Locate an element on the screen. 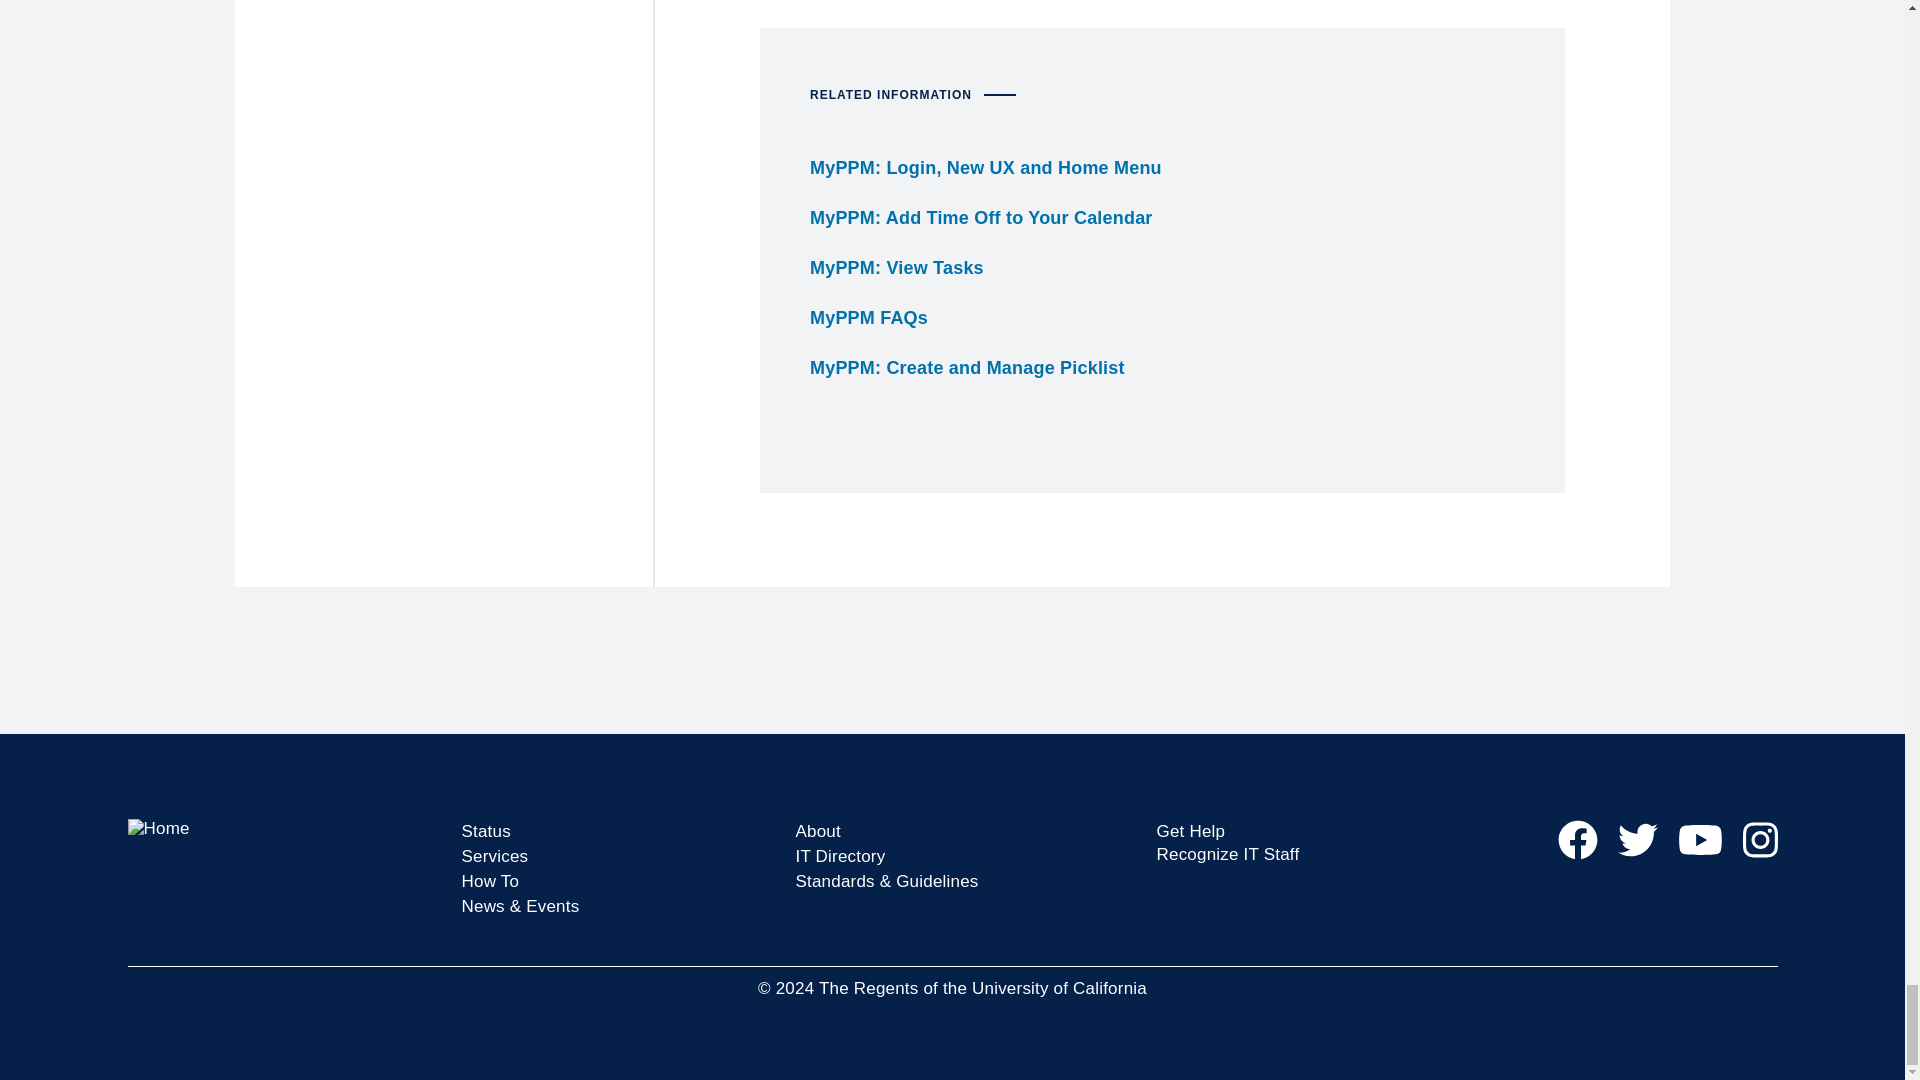 The width and height of the screenshot is (1920, 1080). MyPPM: Login, New UX and Home Menu is located at coordinates (986, 168).